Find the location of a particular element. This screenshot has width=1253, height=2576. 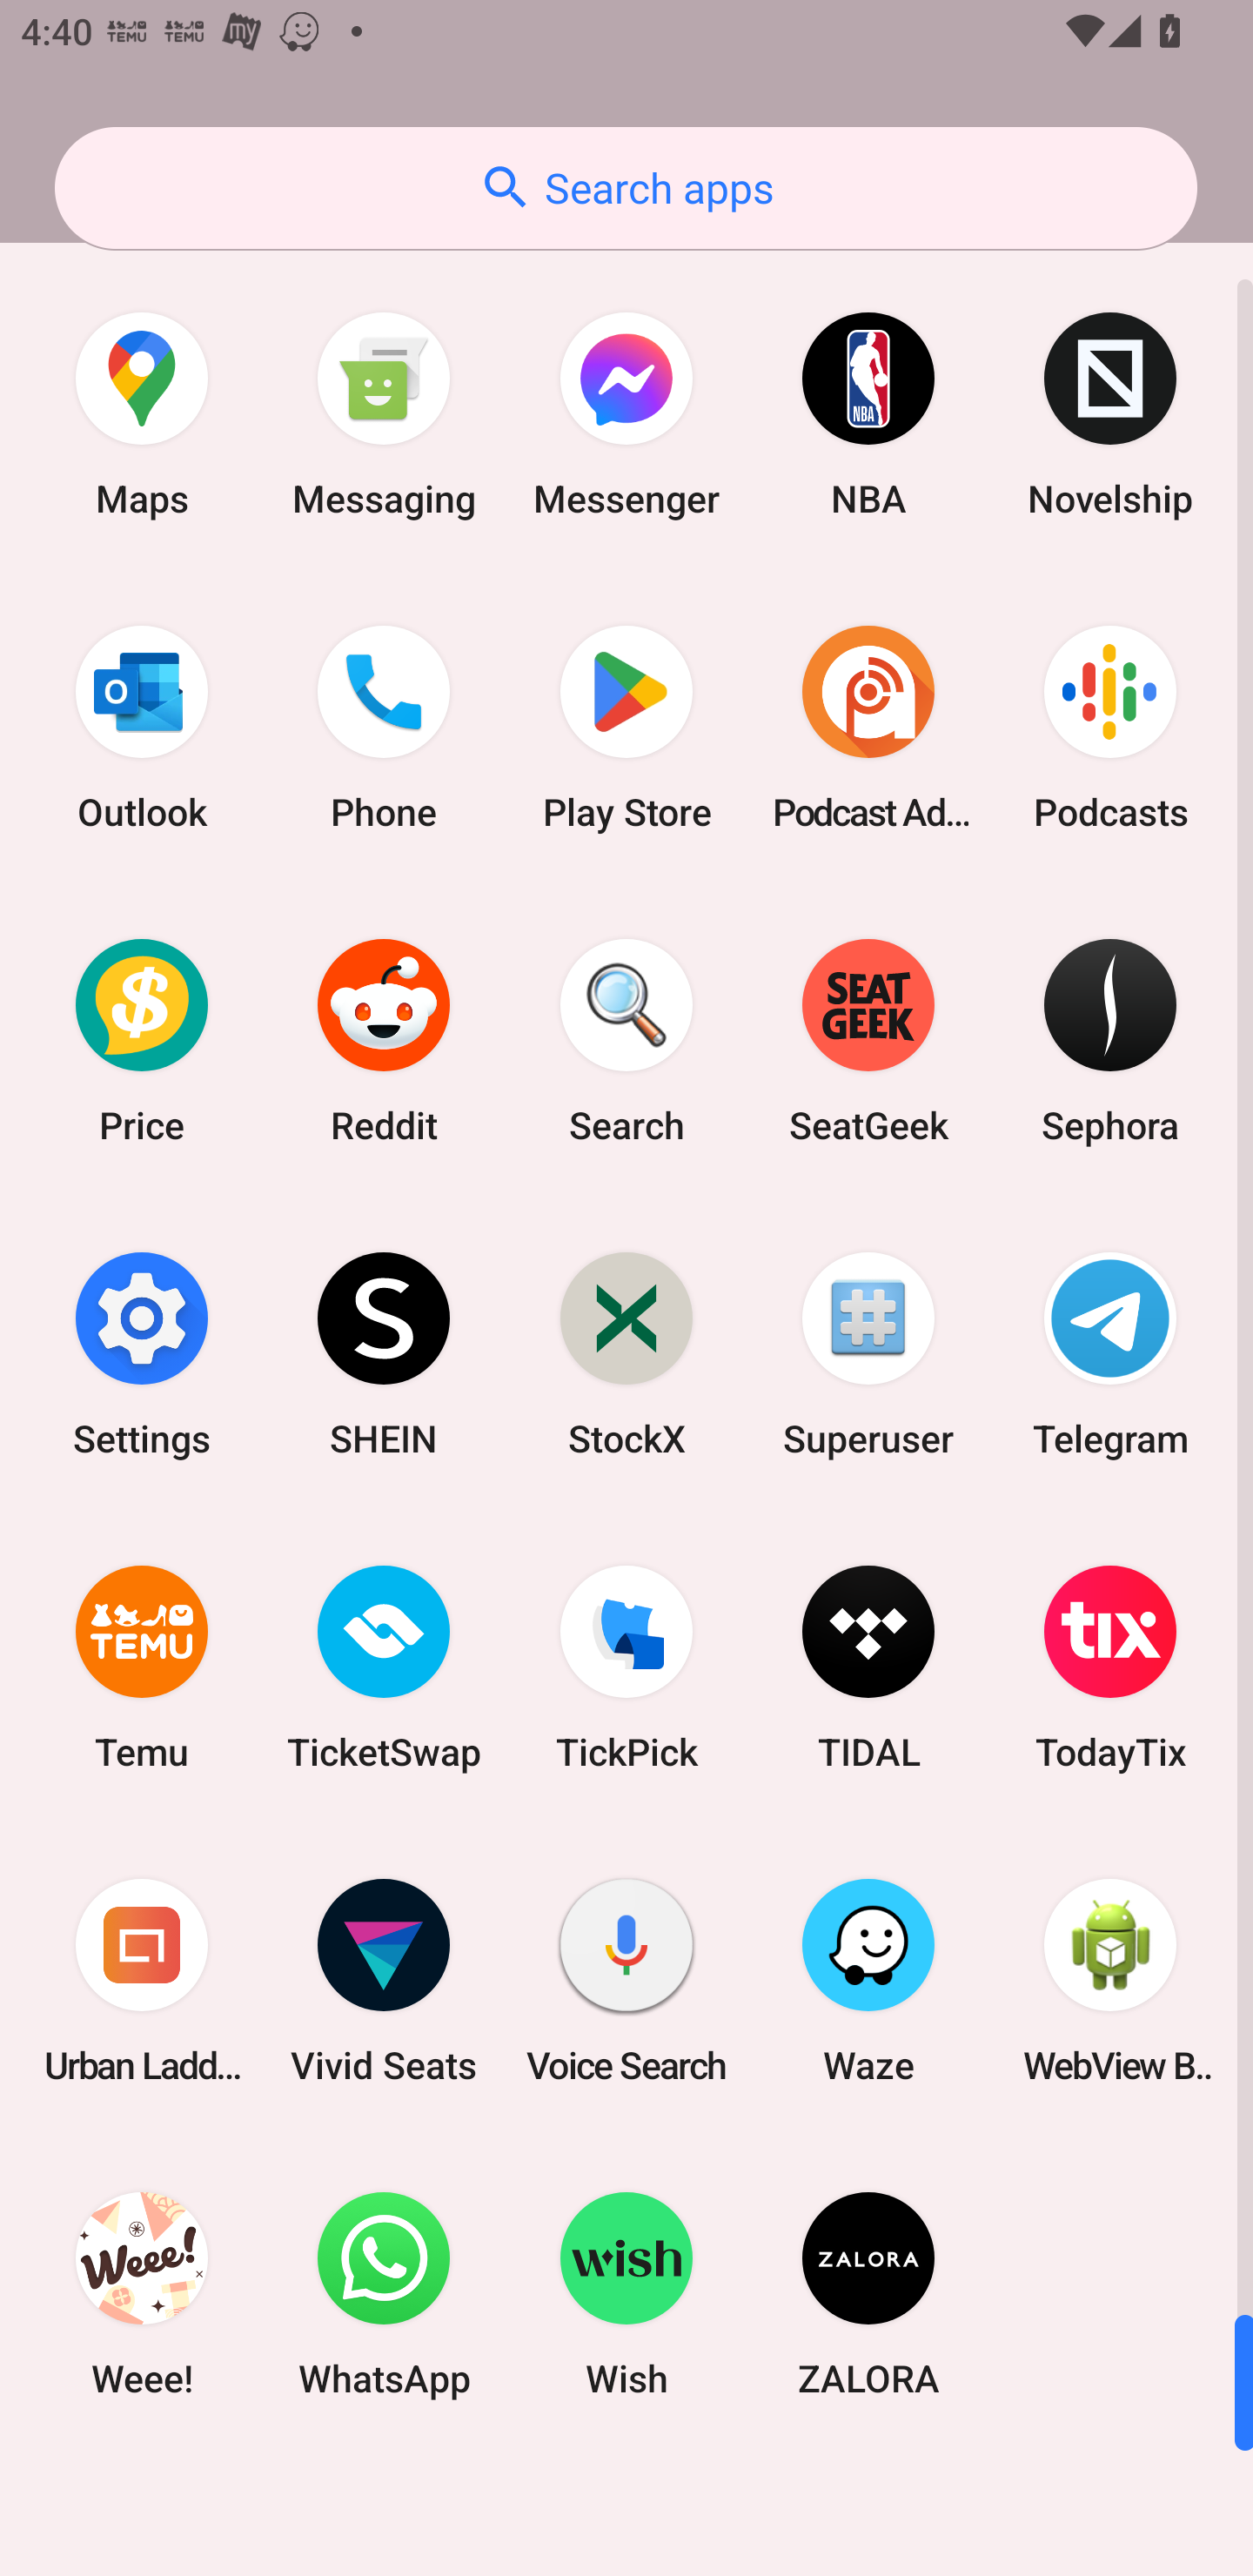

TickPick is located at coordinates (626, 1666).